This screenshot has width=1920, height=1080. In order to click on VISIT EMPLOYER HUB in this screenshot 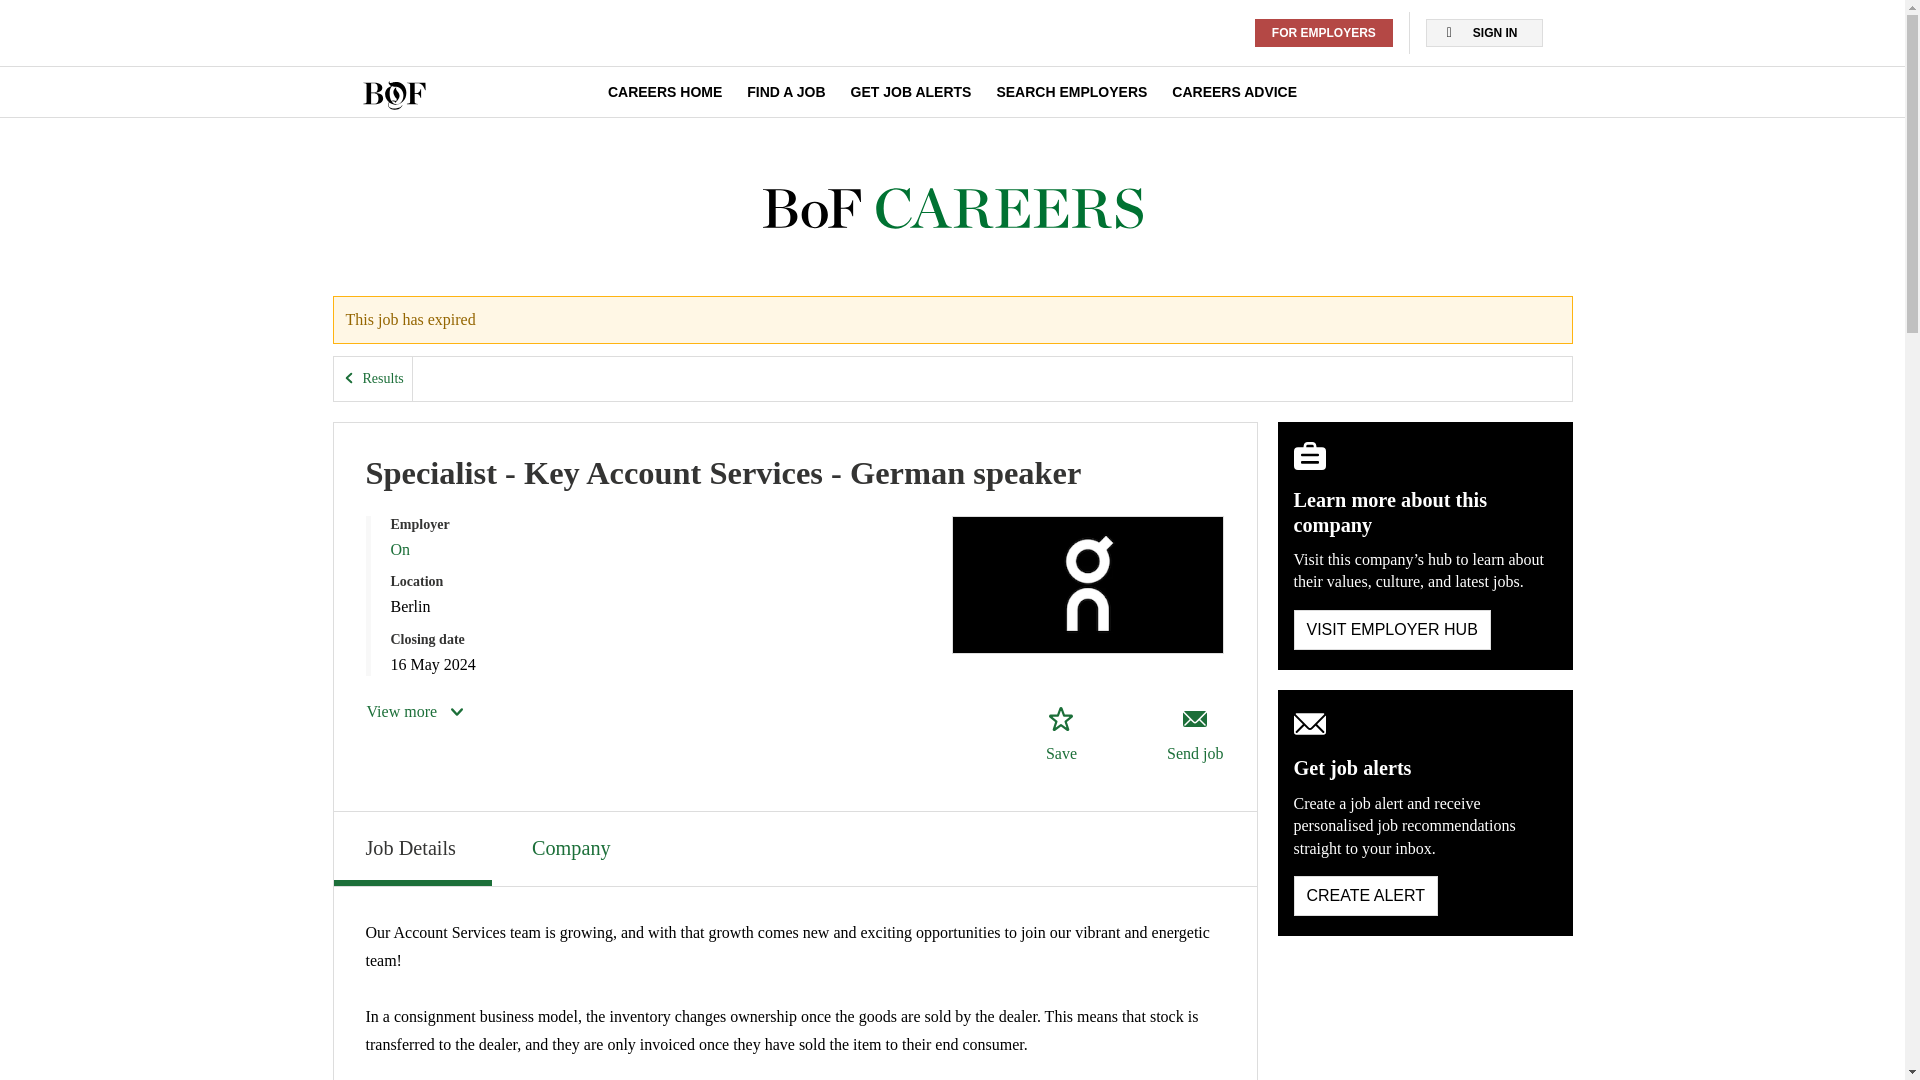, I will do `click(1392, 630)`.